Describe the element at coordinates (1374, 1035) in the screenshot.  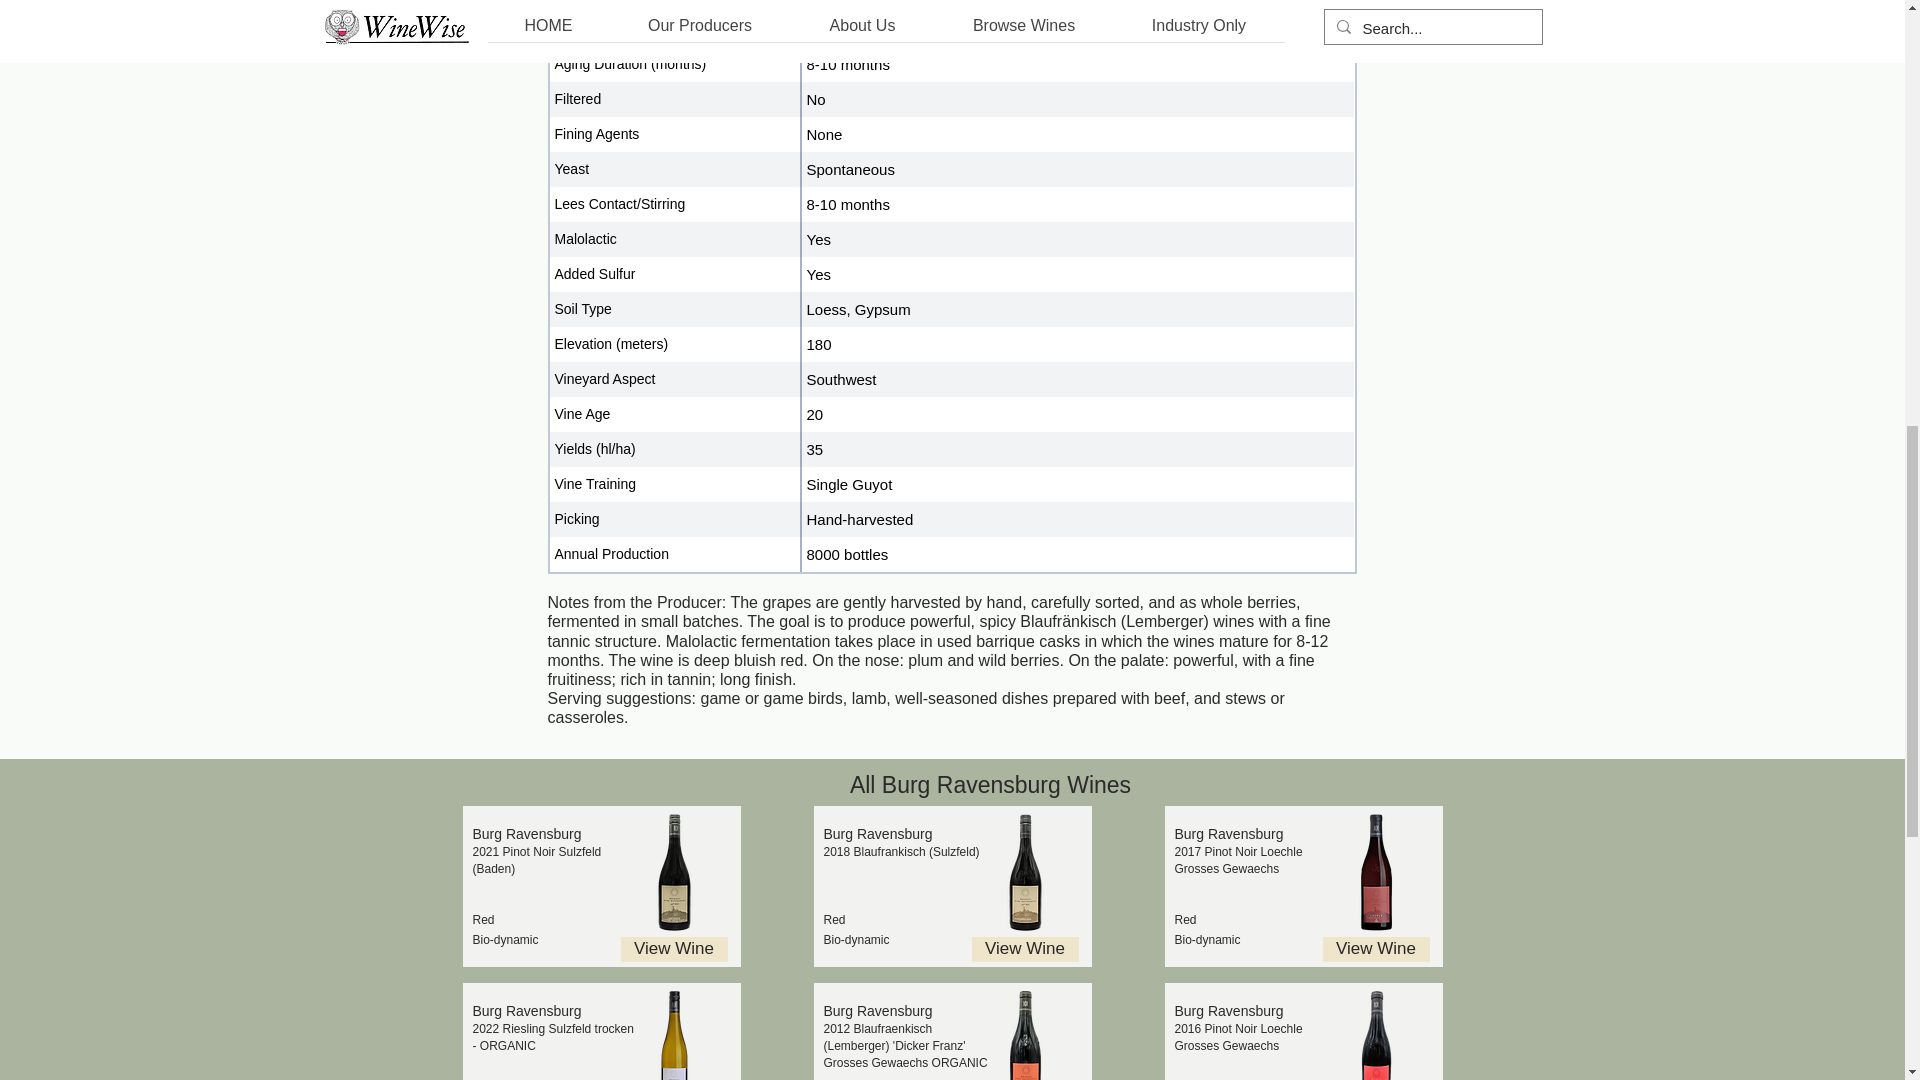
I see `GBR-PNL16.png` at that location.